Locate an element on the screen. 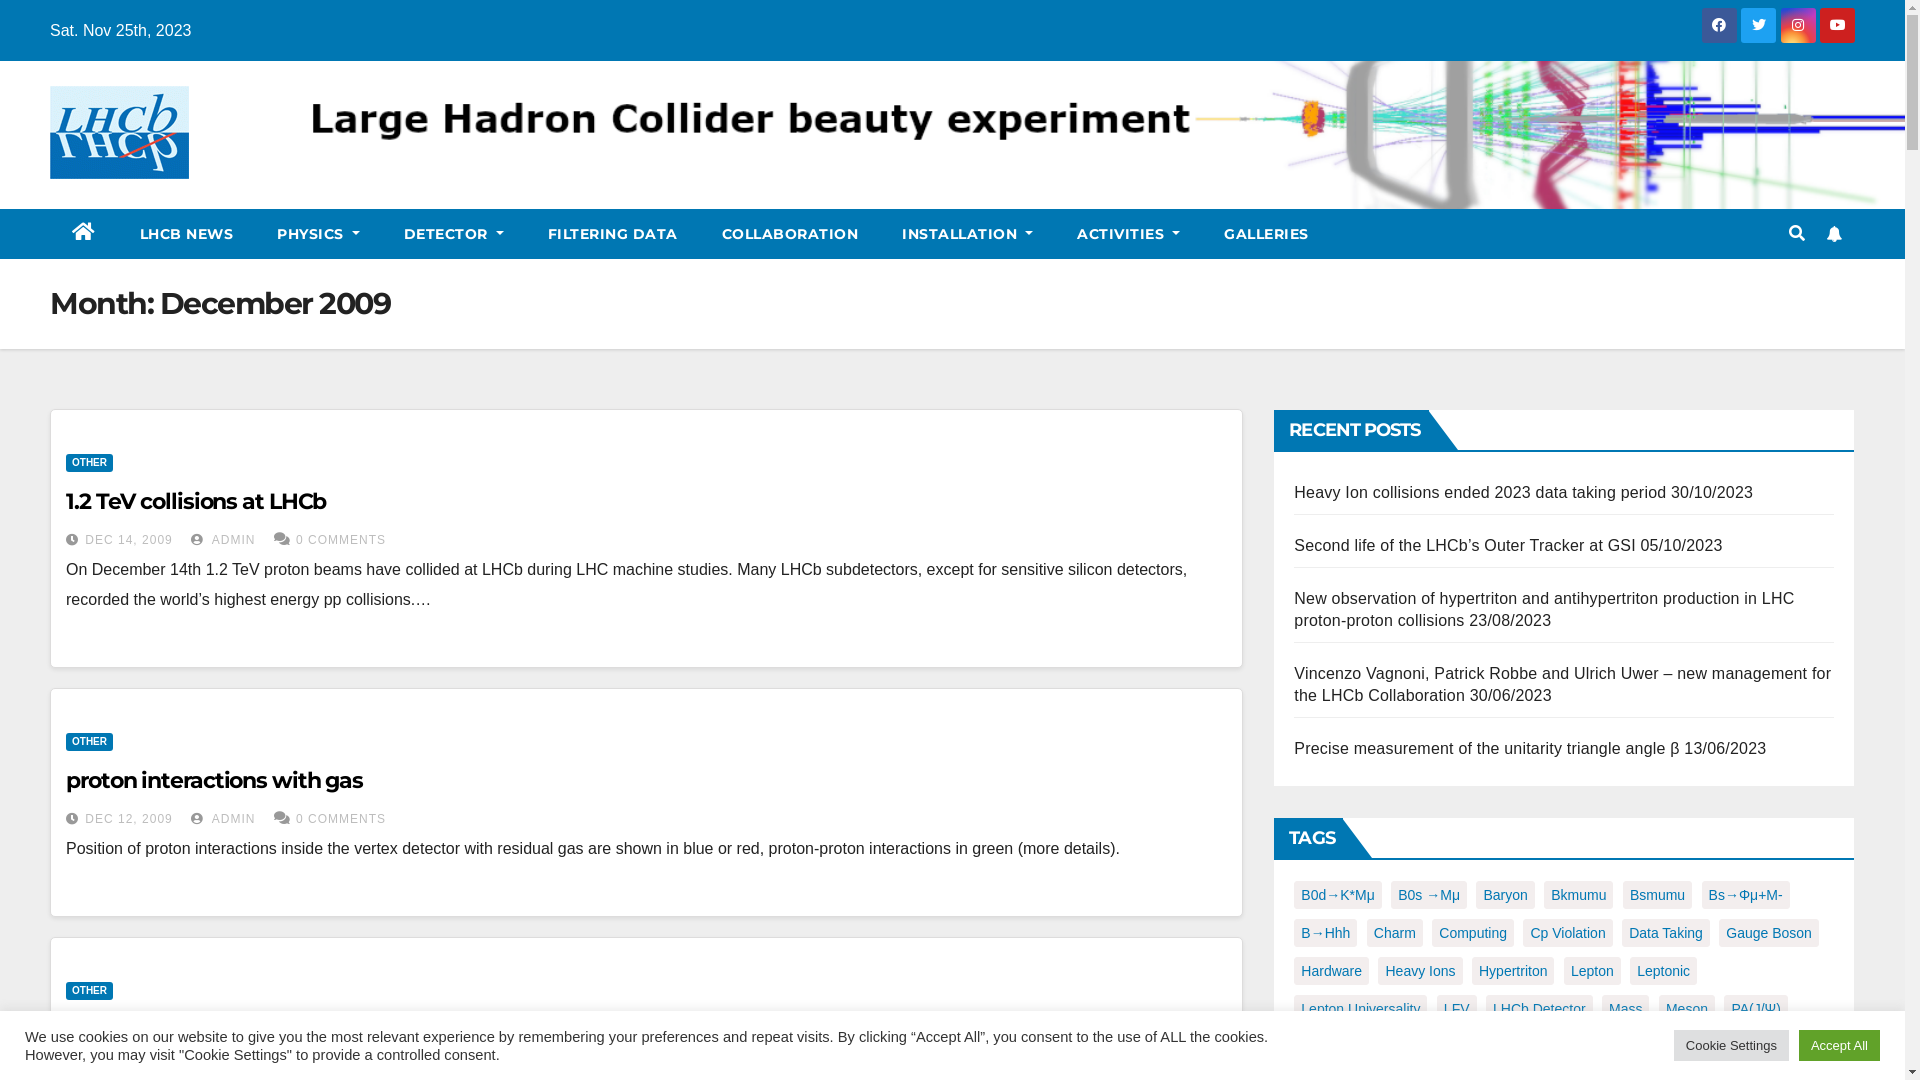  0 COMMENTS is located at coordinates (341, 1068).